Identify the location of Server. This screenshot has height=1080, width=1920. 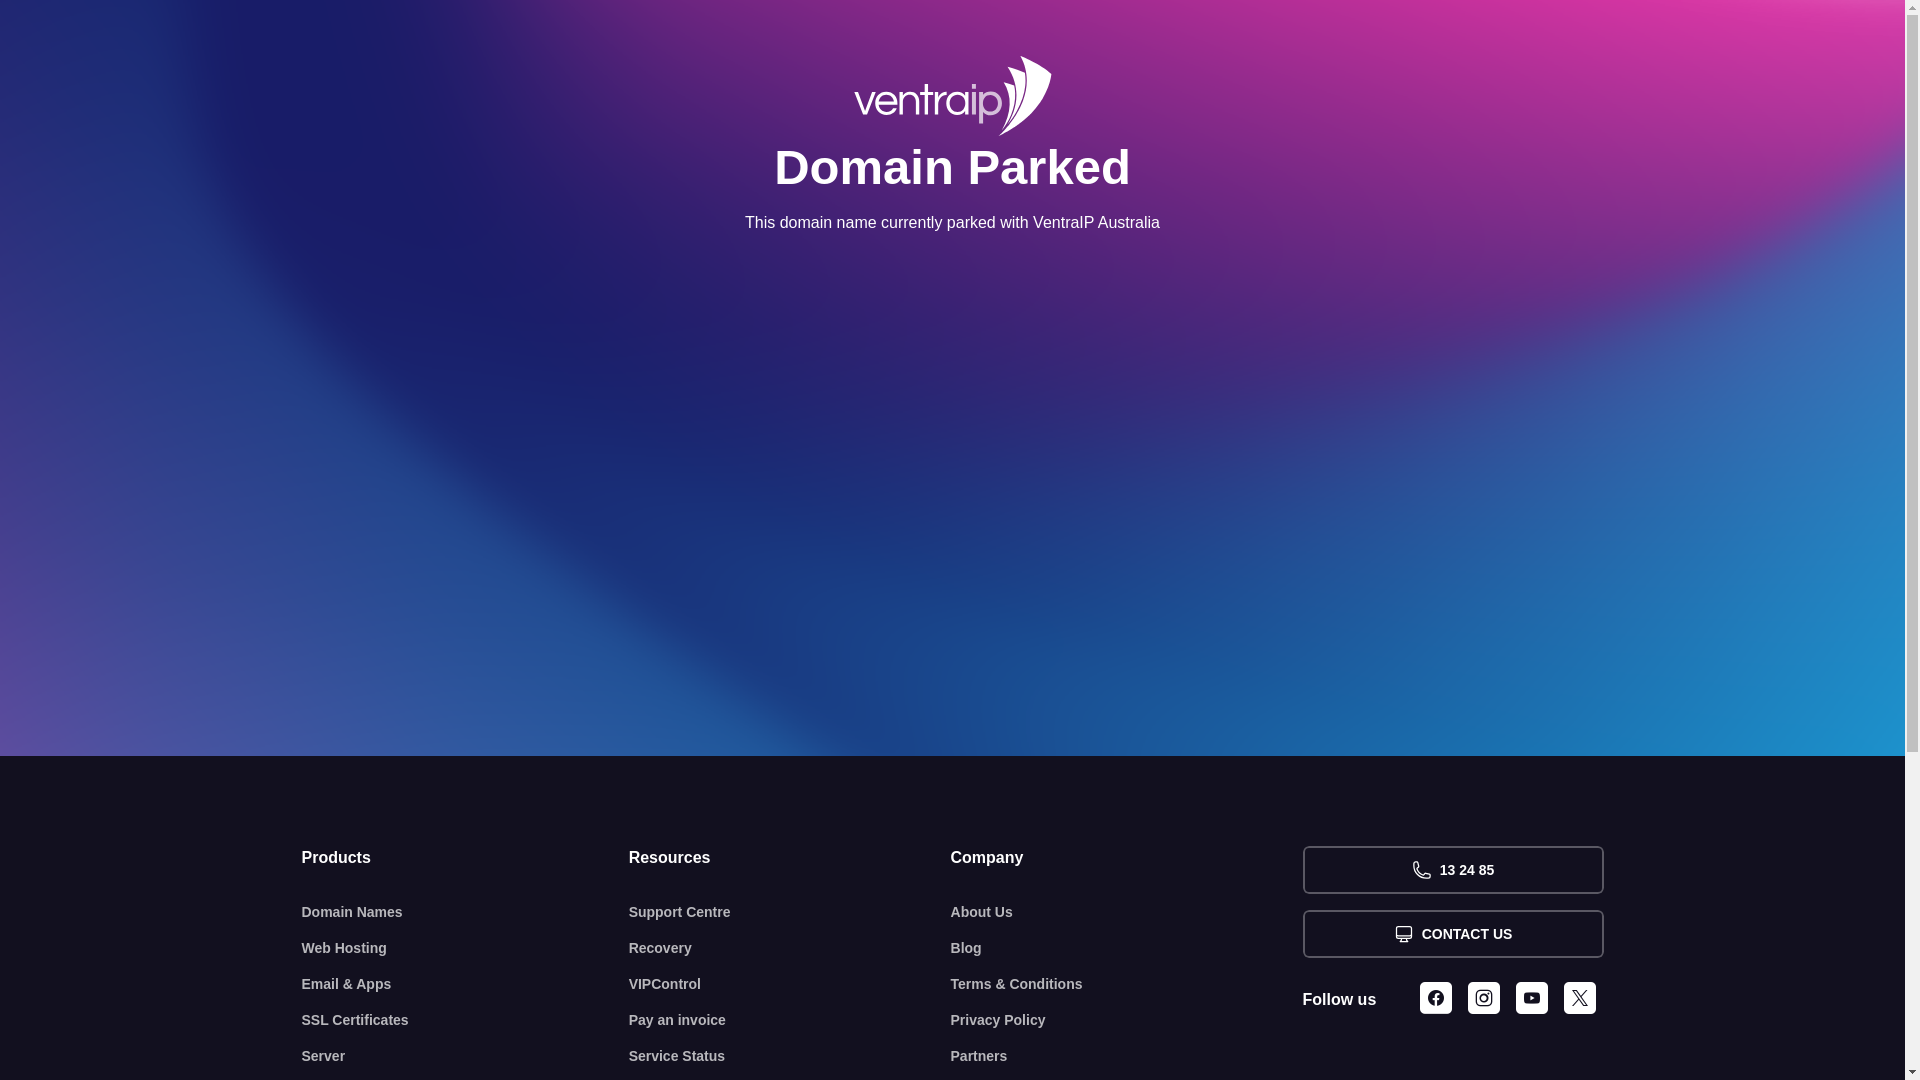
(466, 1056).